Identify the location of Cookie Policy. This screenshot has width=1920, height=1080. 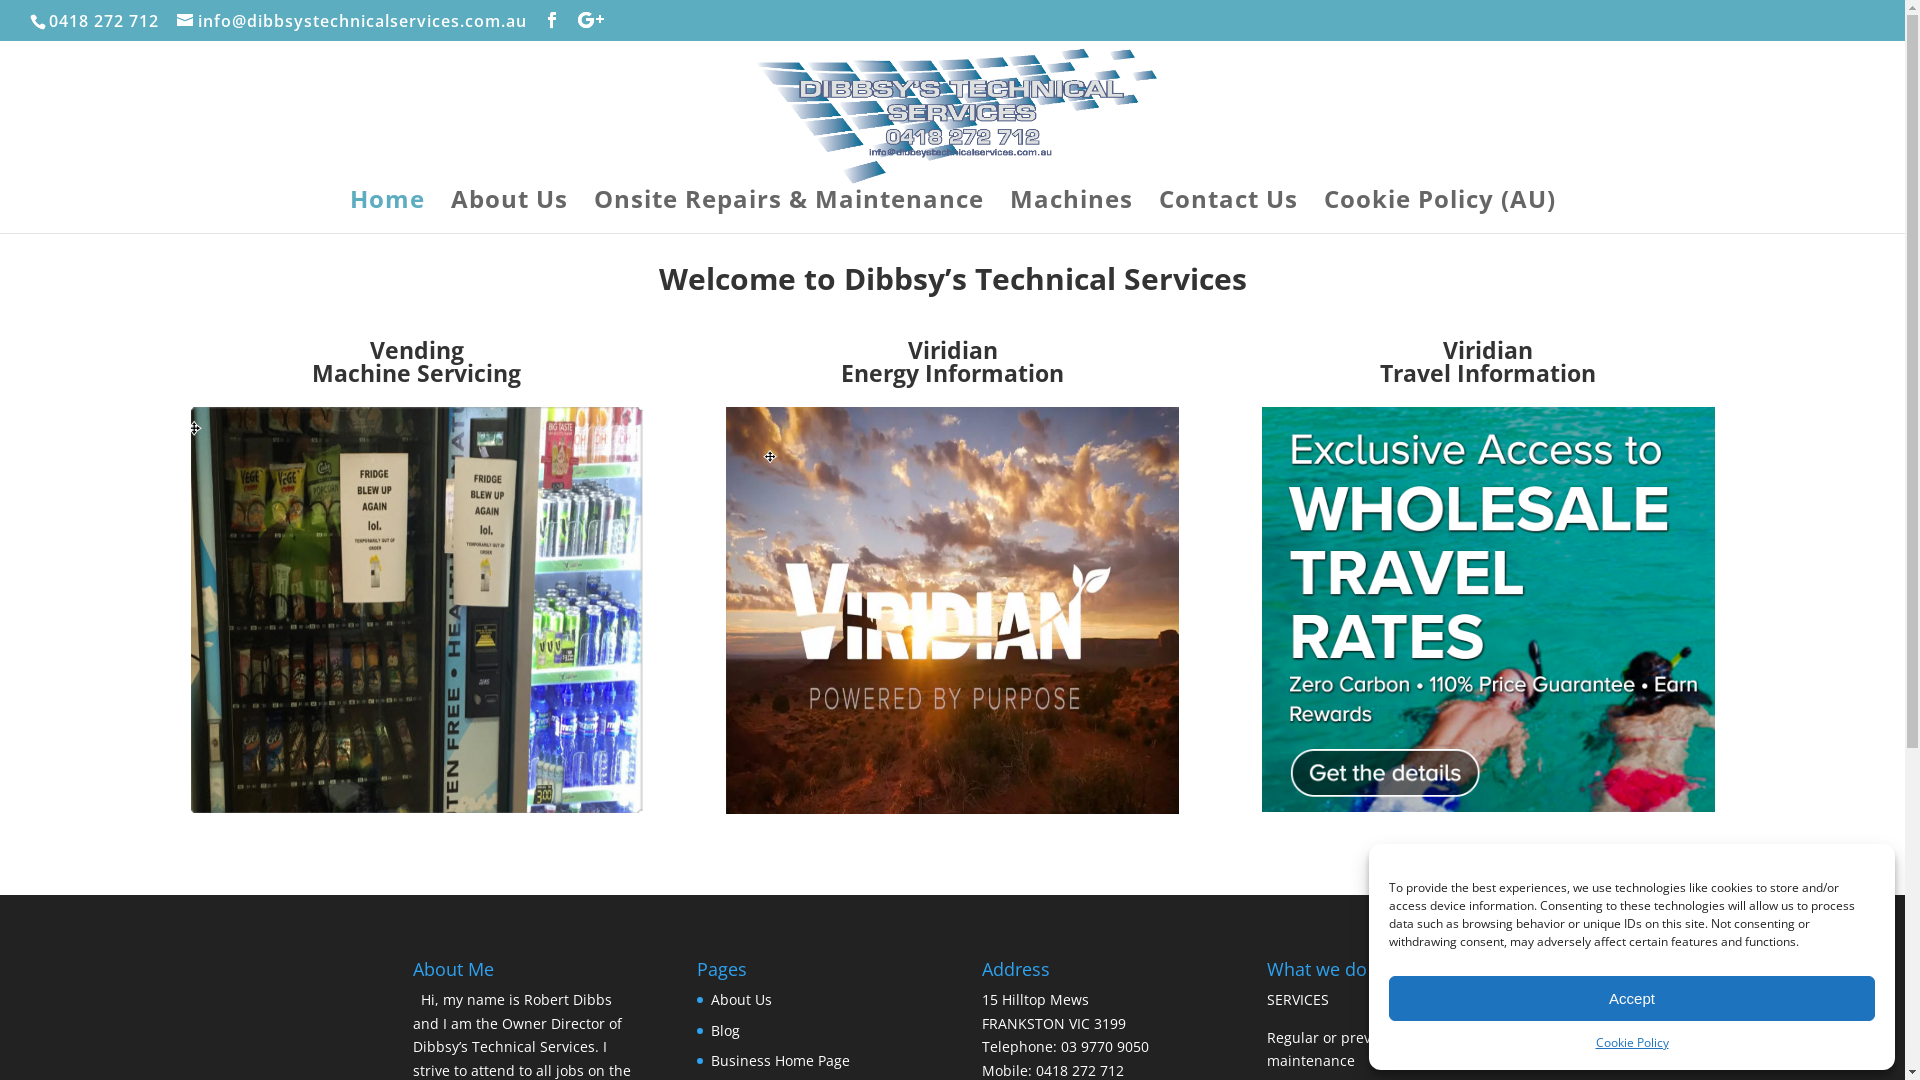
(1632, 1043).